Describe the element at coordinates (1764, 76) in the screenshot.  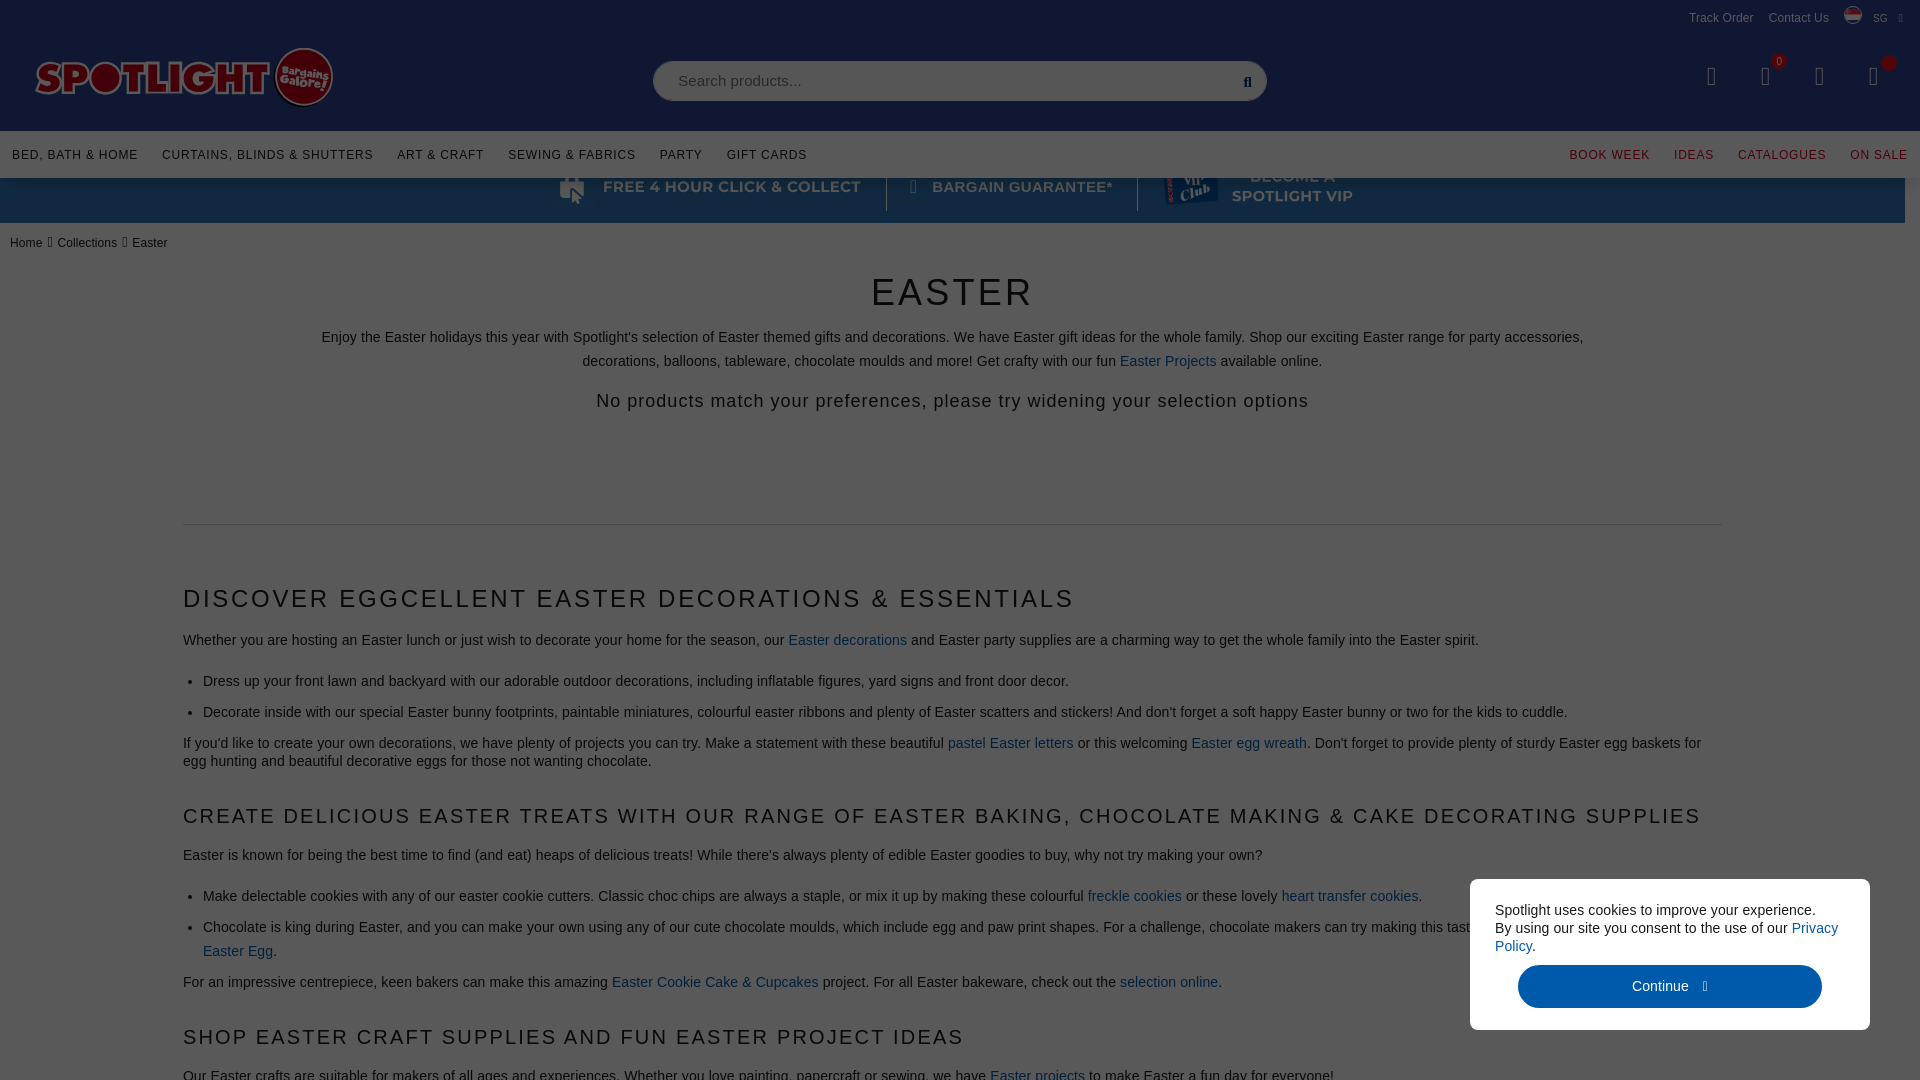
I see `0` at that location.